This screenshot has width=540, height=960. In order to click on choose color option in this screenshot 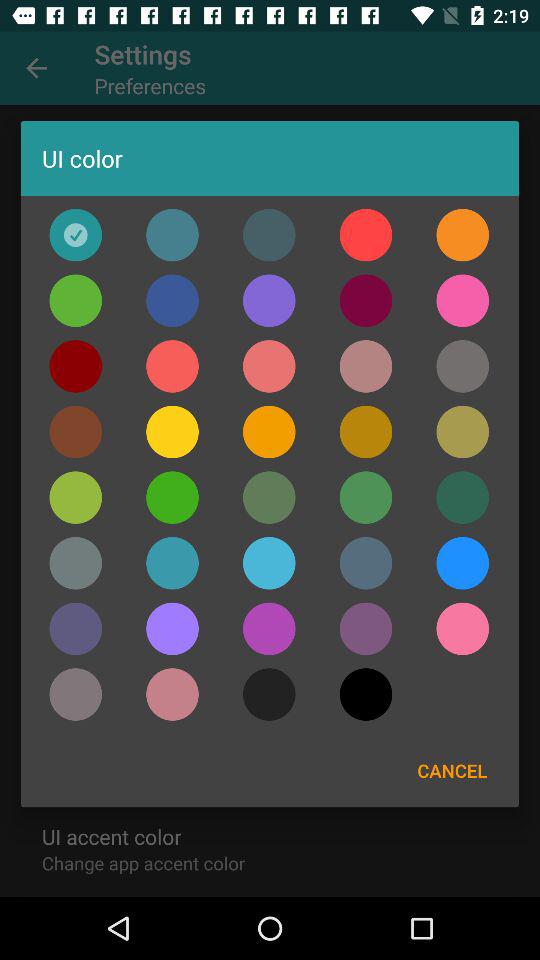, I will do `click(76, 628)`.